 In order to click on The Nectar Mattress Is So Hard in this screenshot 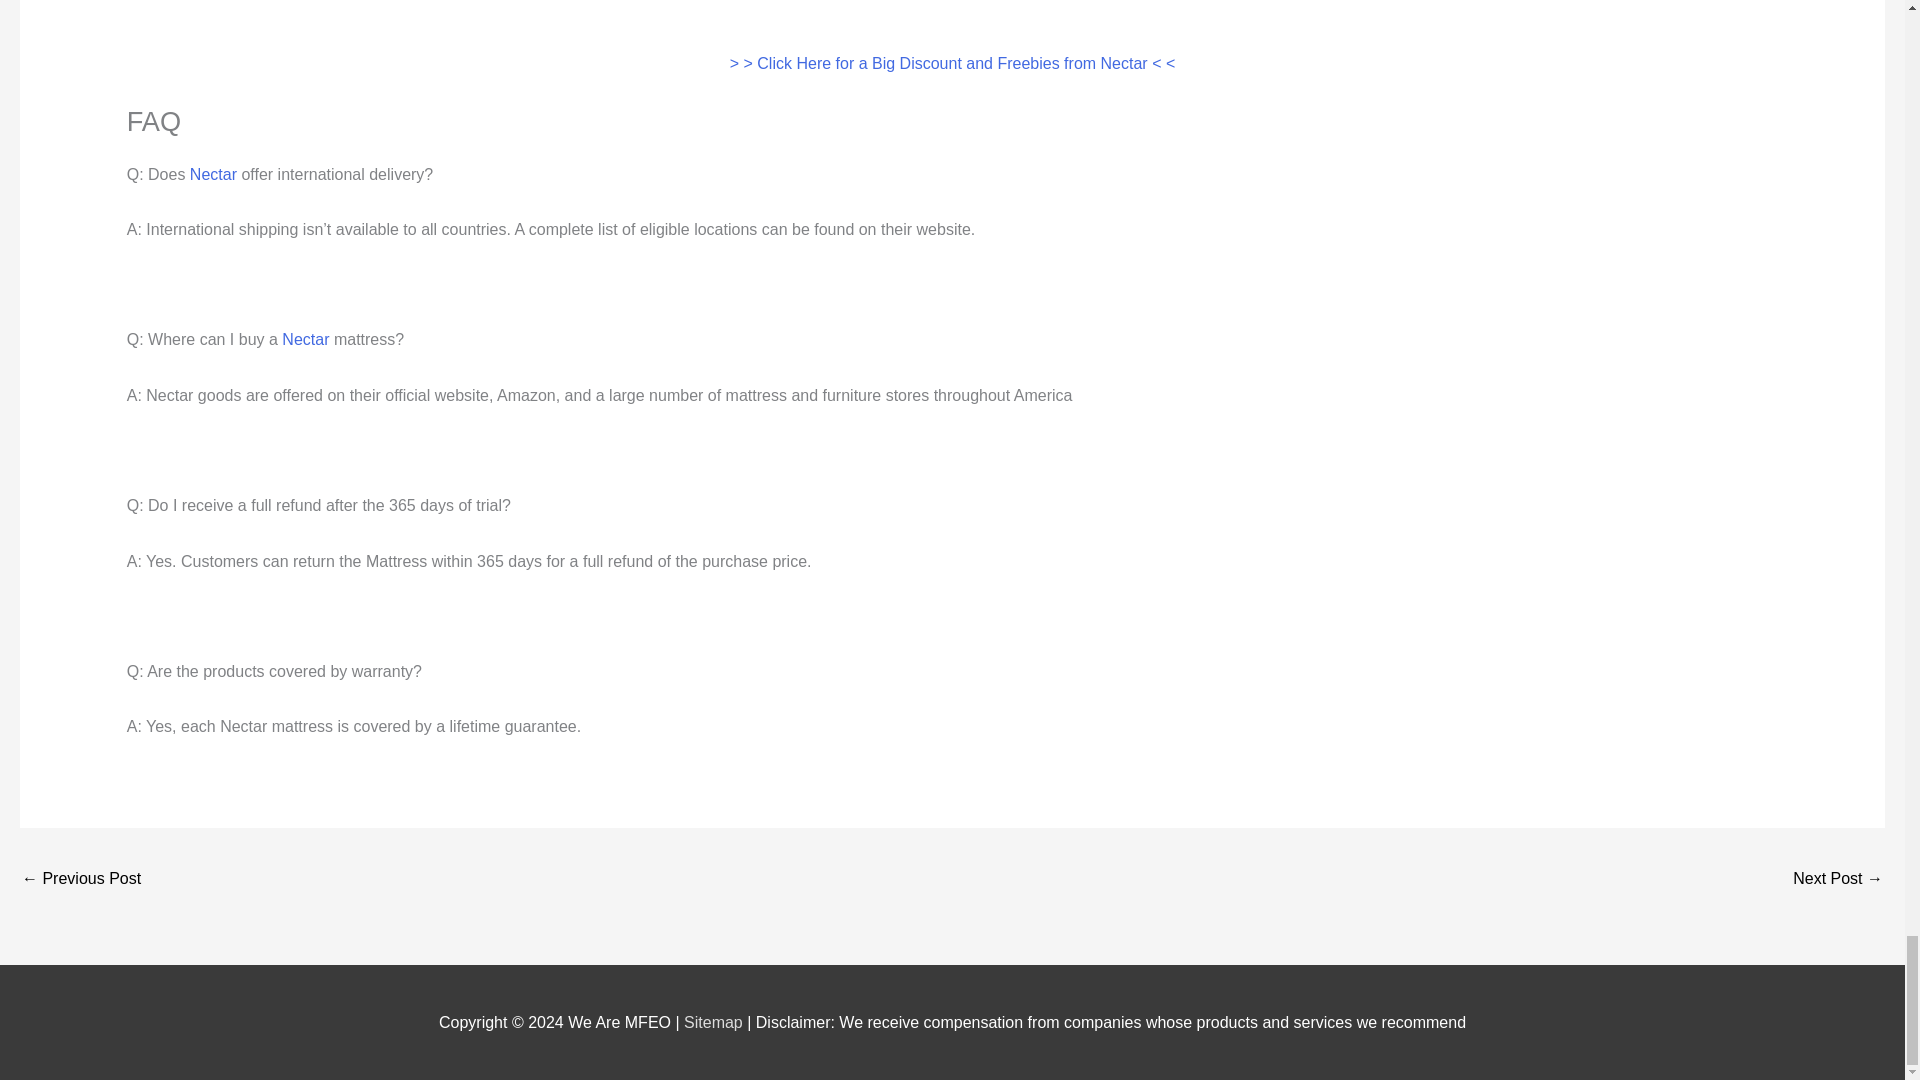, I will do `click(80, 880)`.